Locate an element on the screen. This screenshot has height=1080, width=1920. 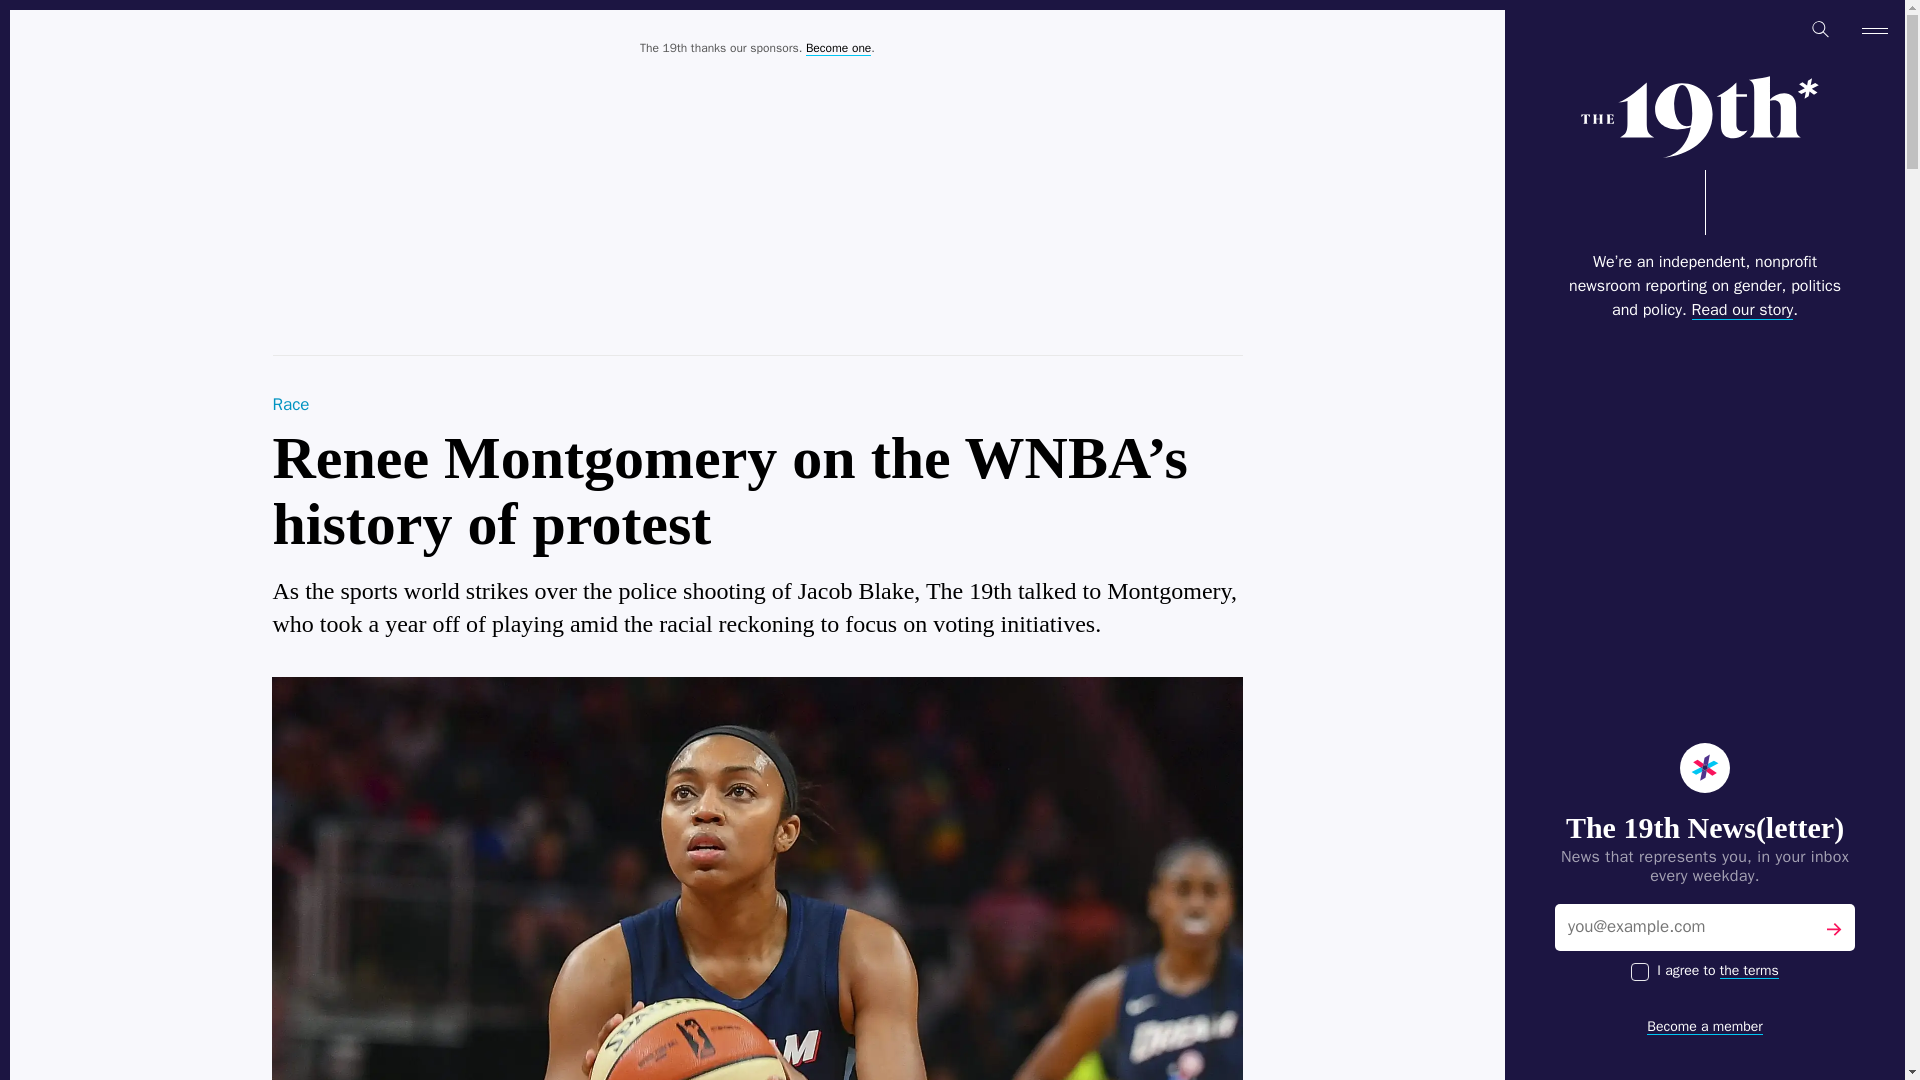
on is located at coordinates (1640, 972).